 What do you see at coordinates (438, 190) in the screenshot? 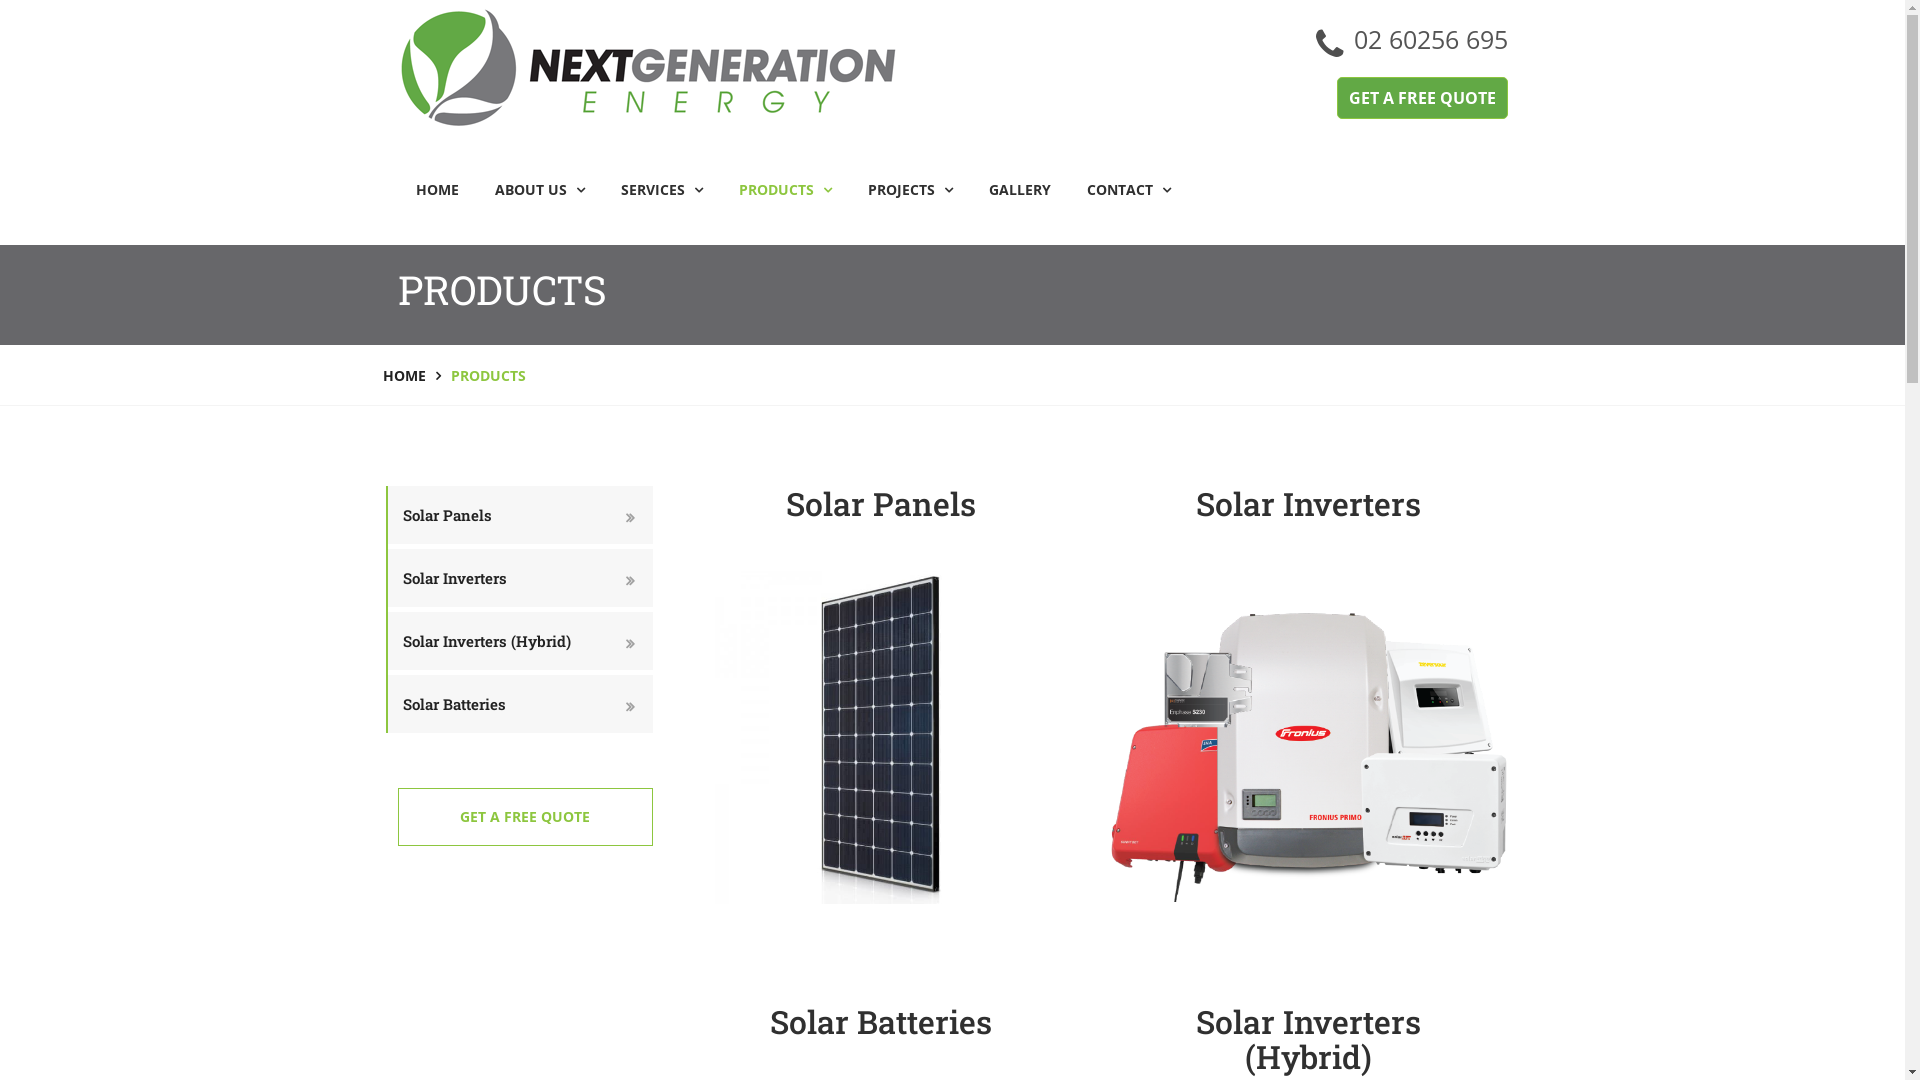
I see `HOME` at bounding box center [438, 190].